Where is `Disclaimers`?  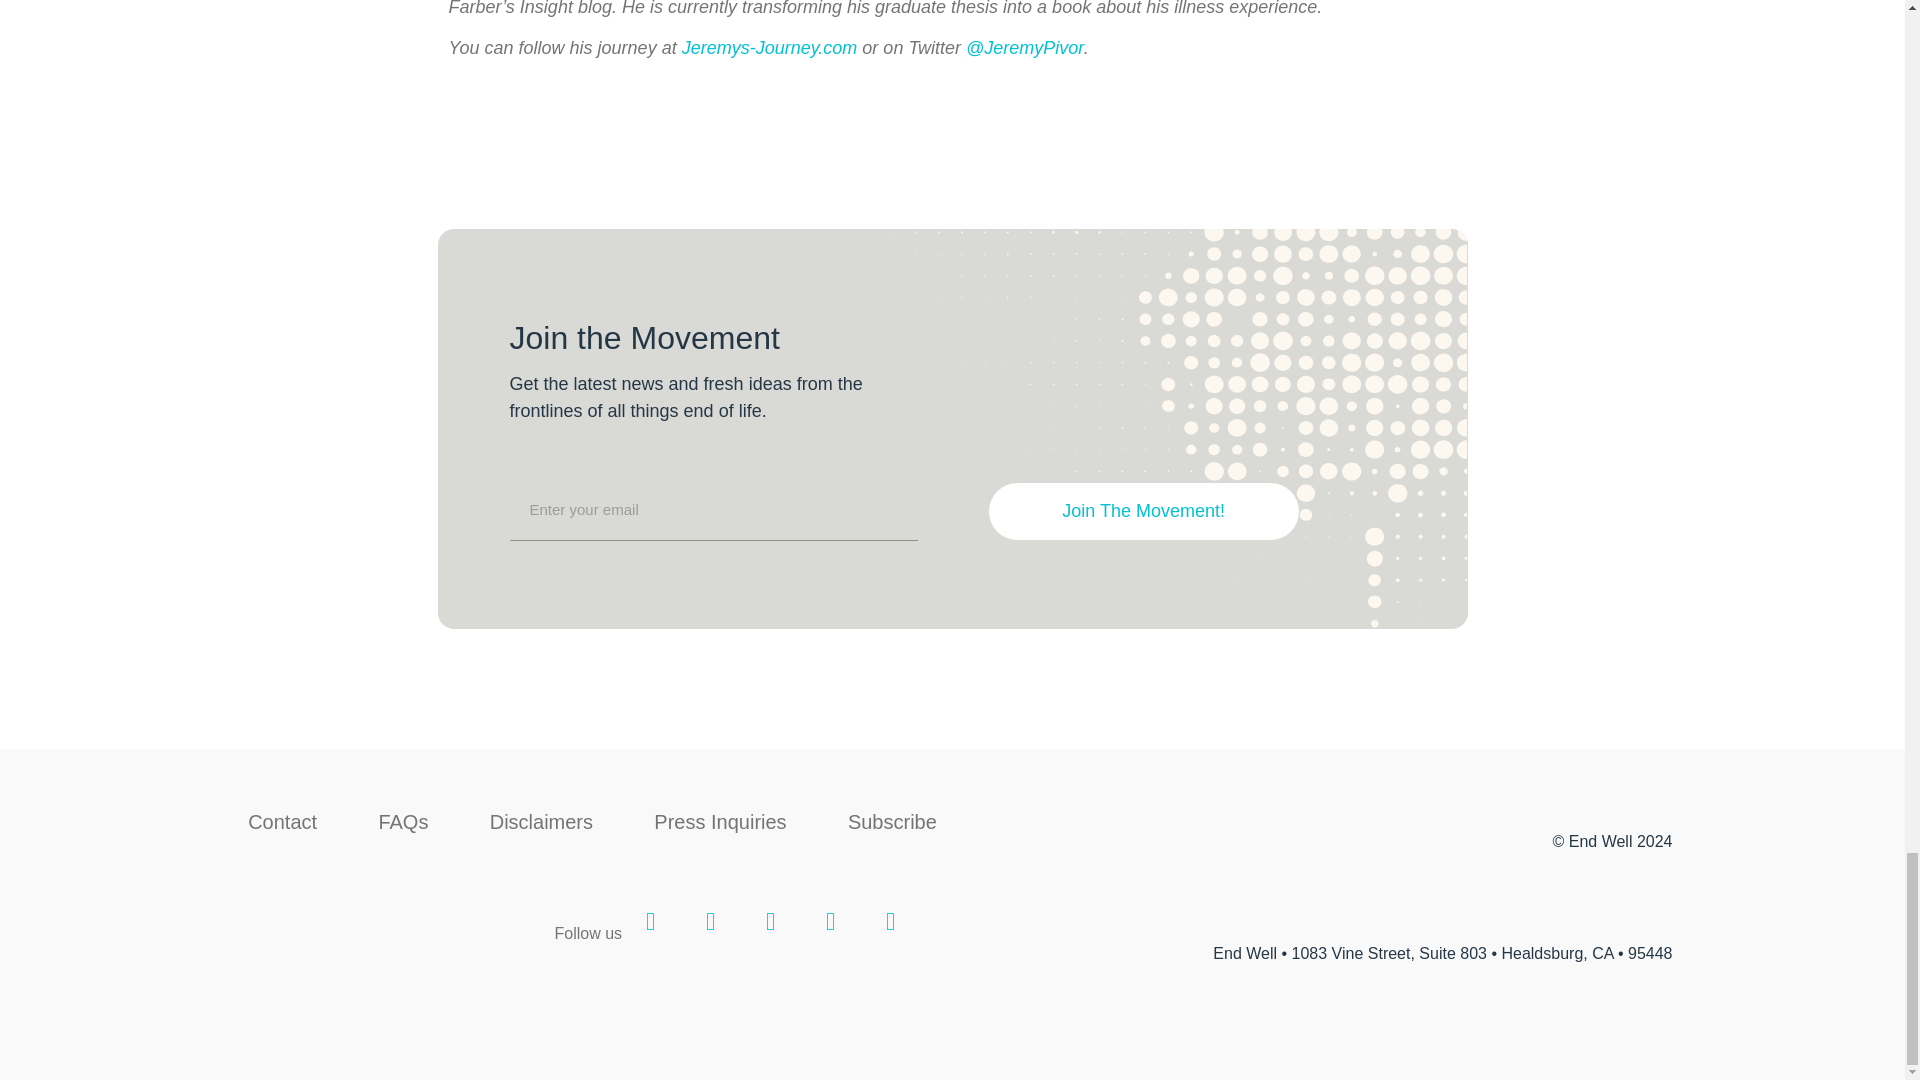 Disclaimers is located at coordinates (541, 822).